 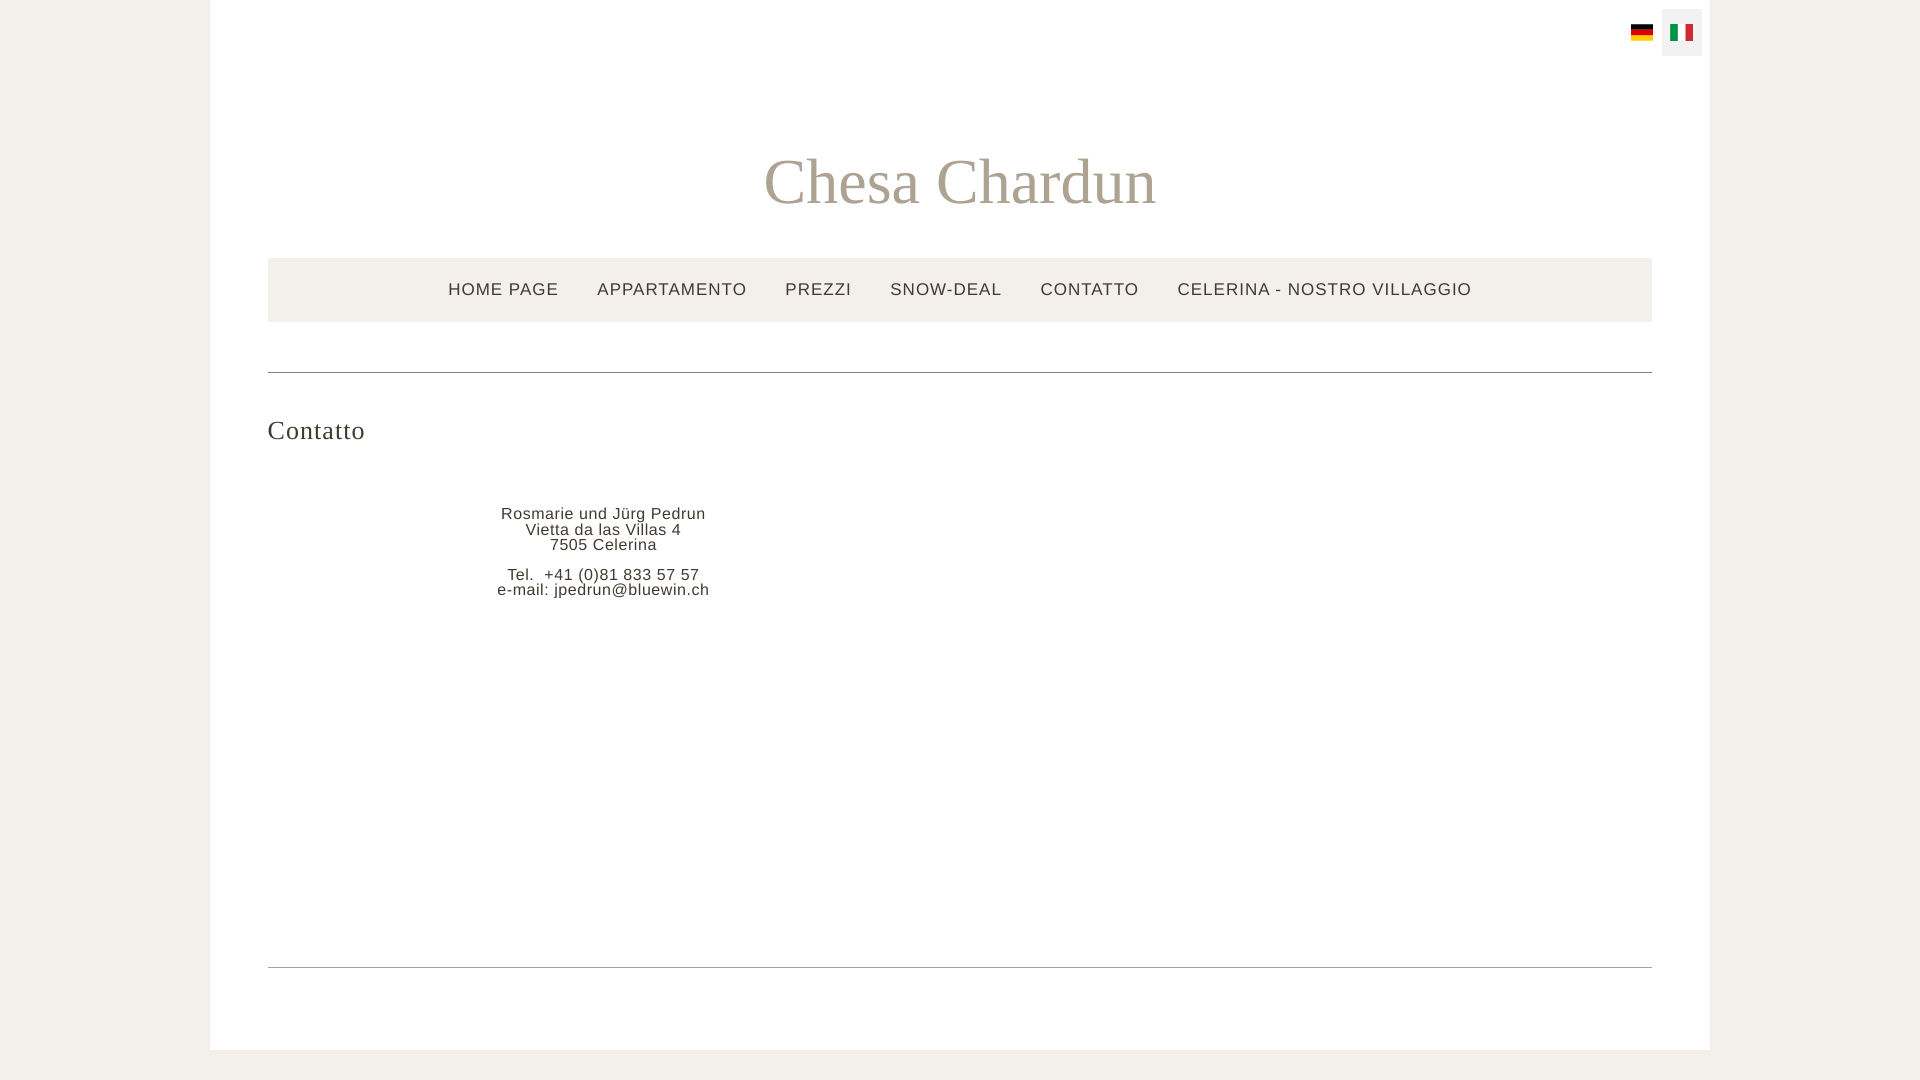 I want to click on CELERINA - NOSTRO VILLAGGIO, so click(x=1324, y=290).